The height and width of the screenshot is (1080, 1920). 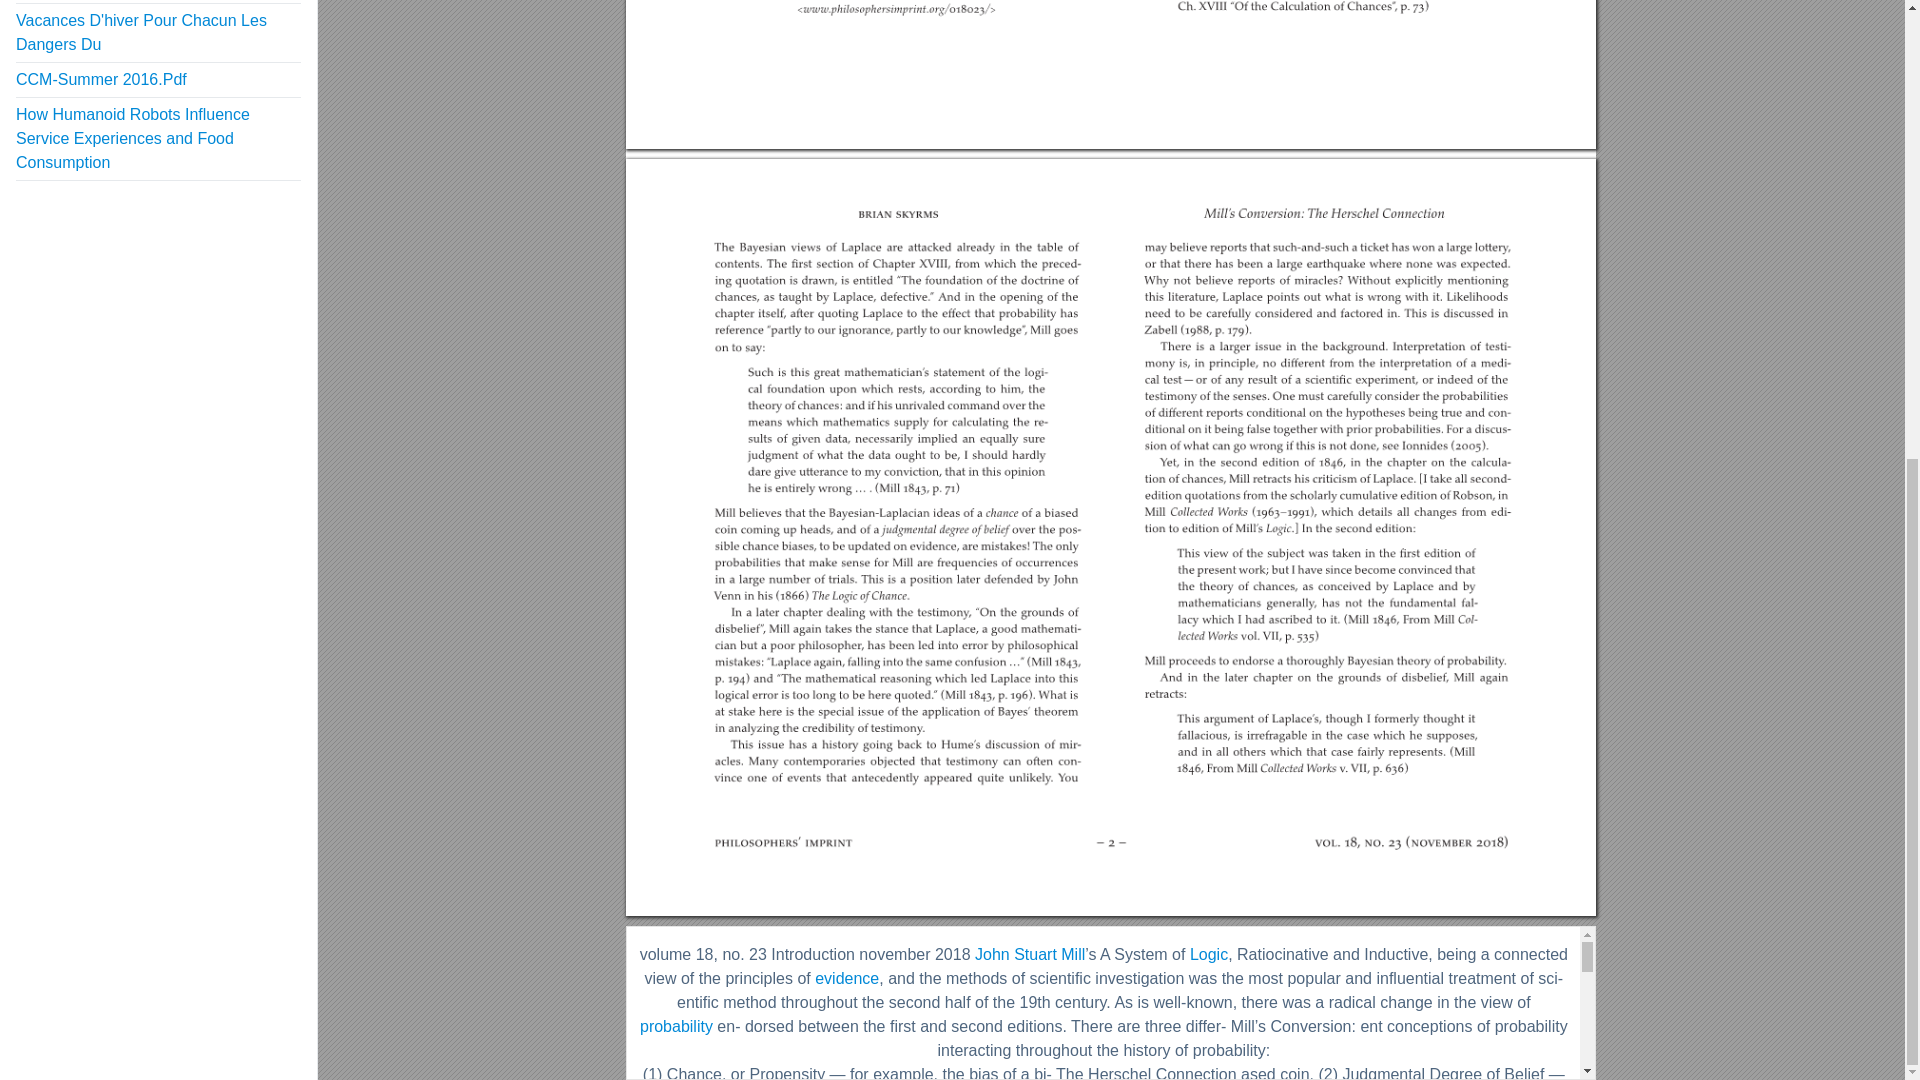 I want to click on evidence, so click(x=846, y=978).